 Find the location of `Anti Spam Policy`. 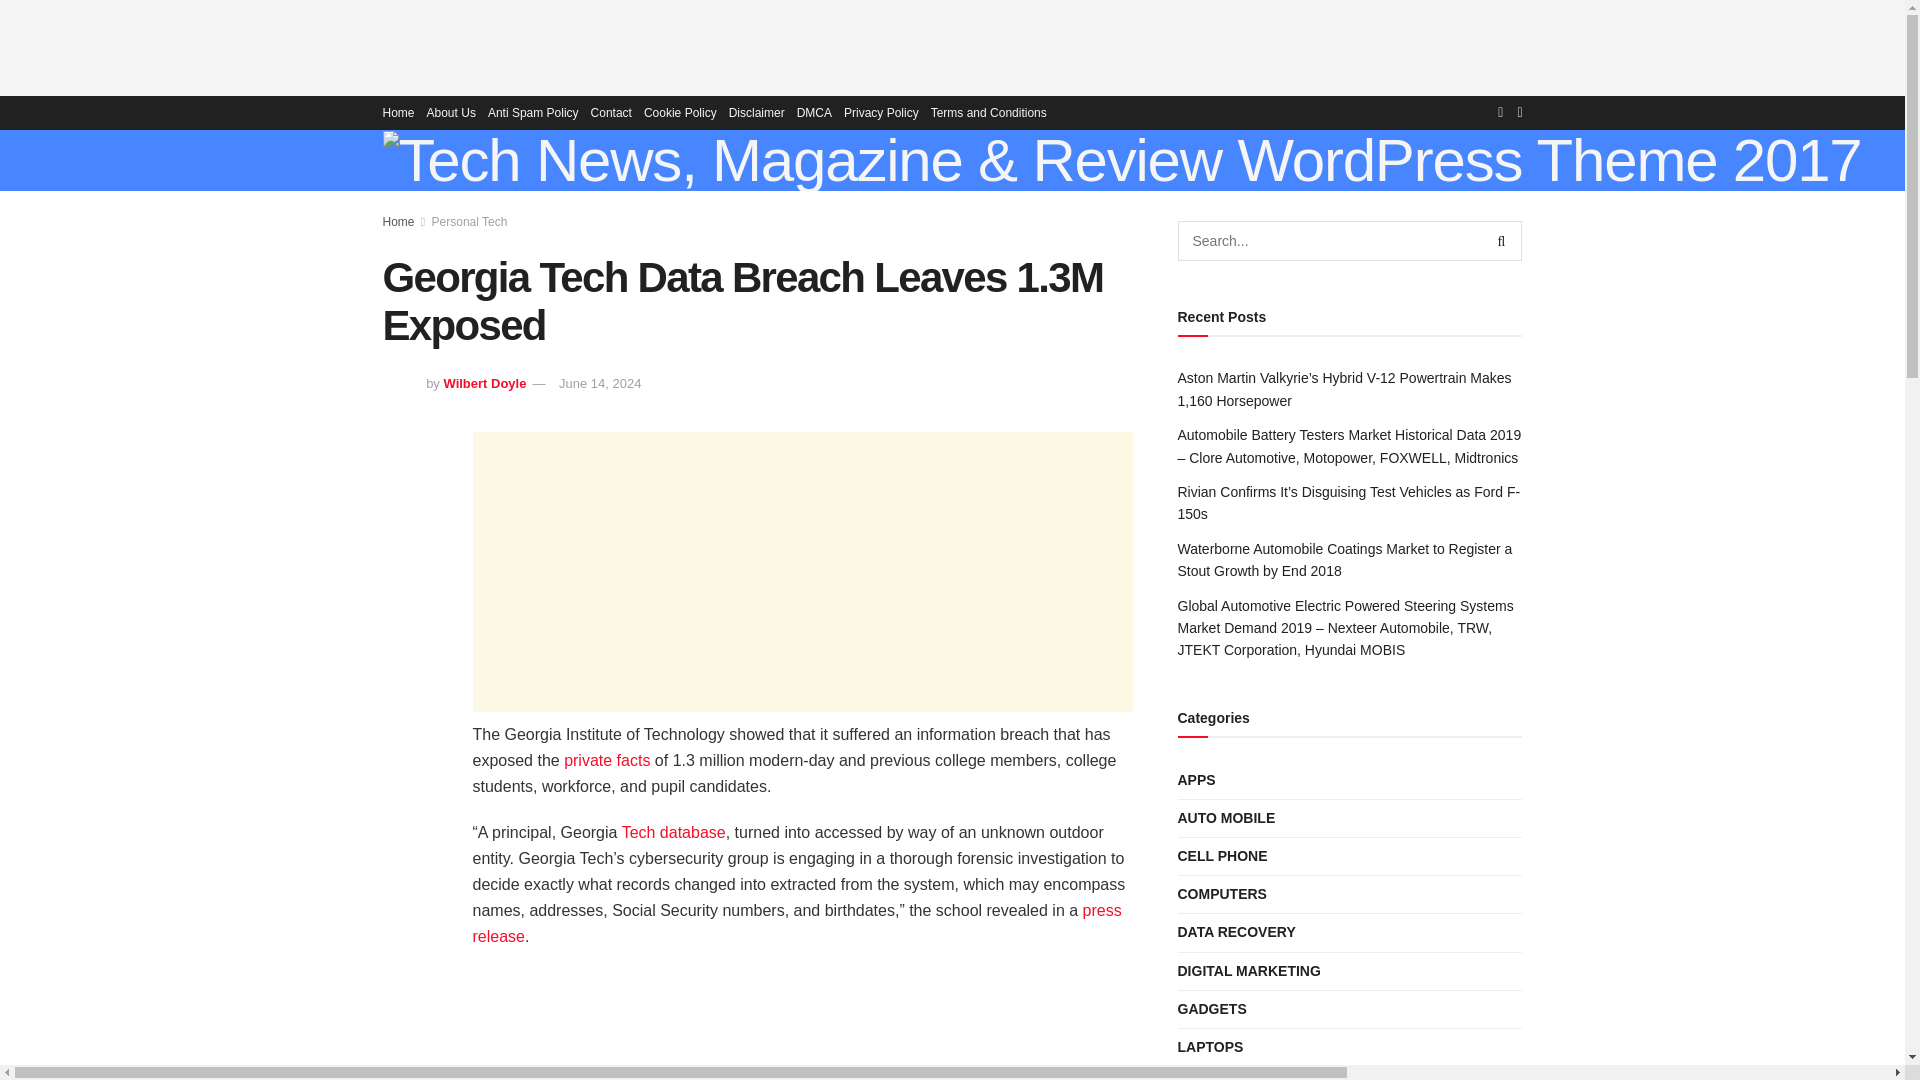

Anti Spam Policy is located at coordinates (533, 112).